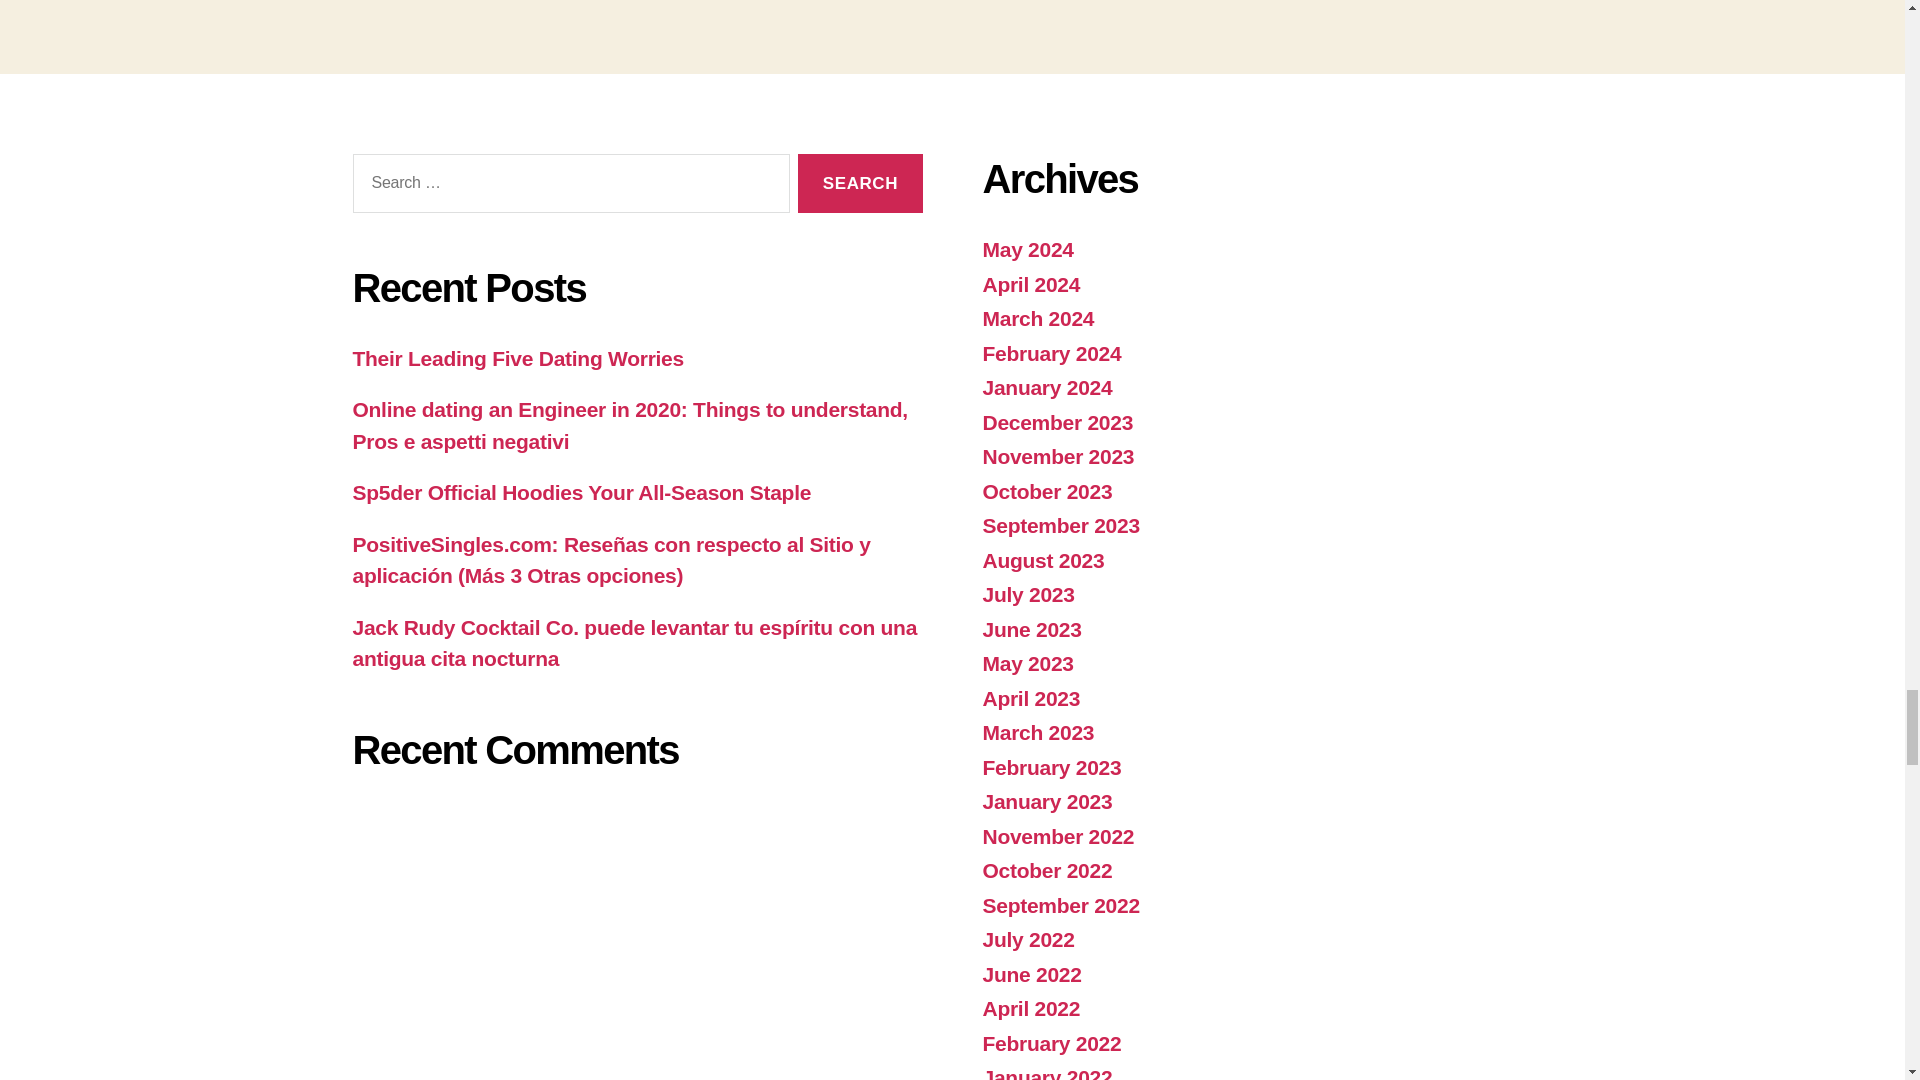 The width and height of the screenshot is (1920, 1080). I want to click on June 2023, so click(1030, 629).